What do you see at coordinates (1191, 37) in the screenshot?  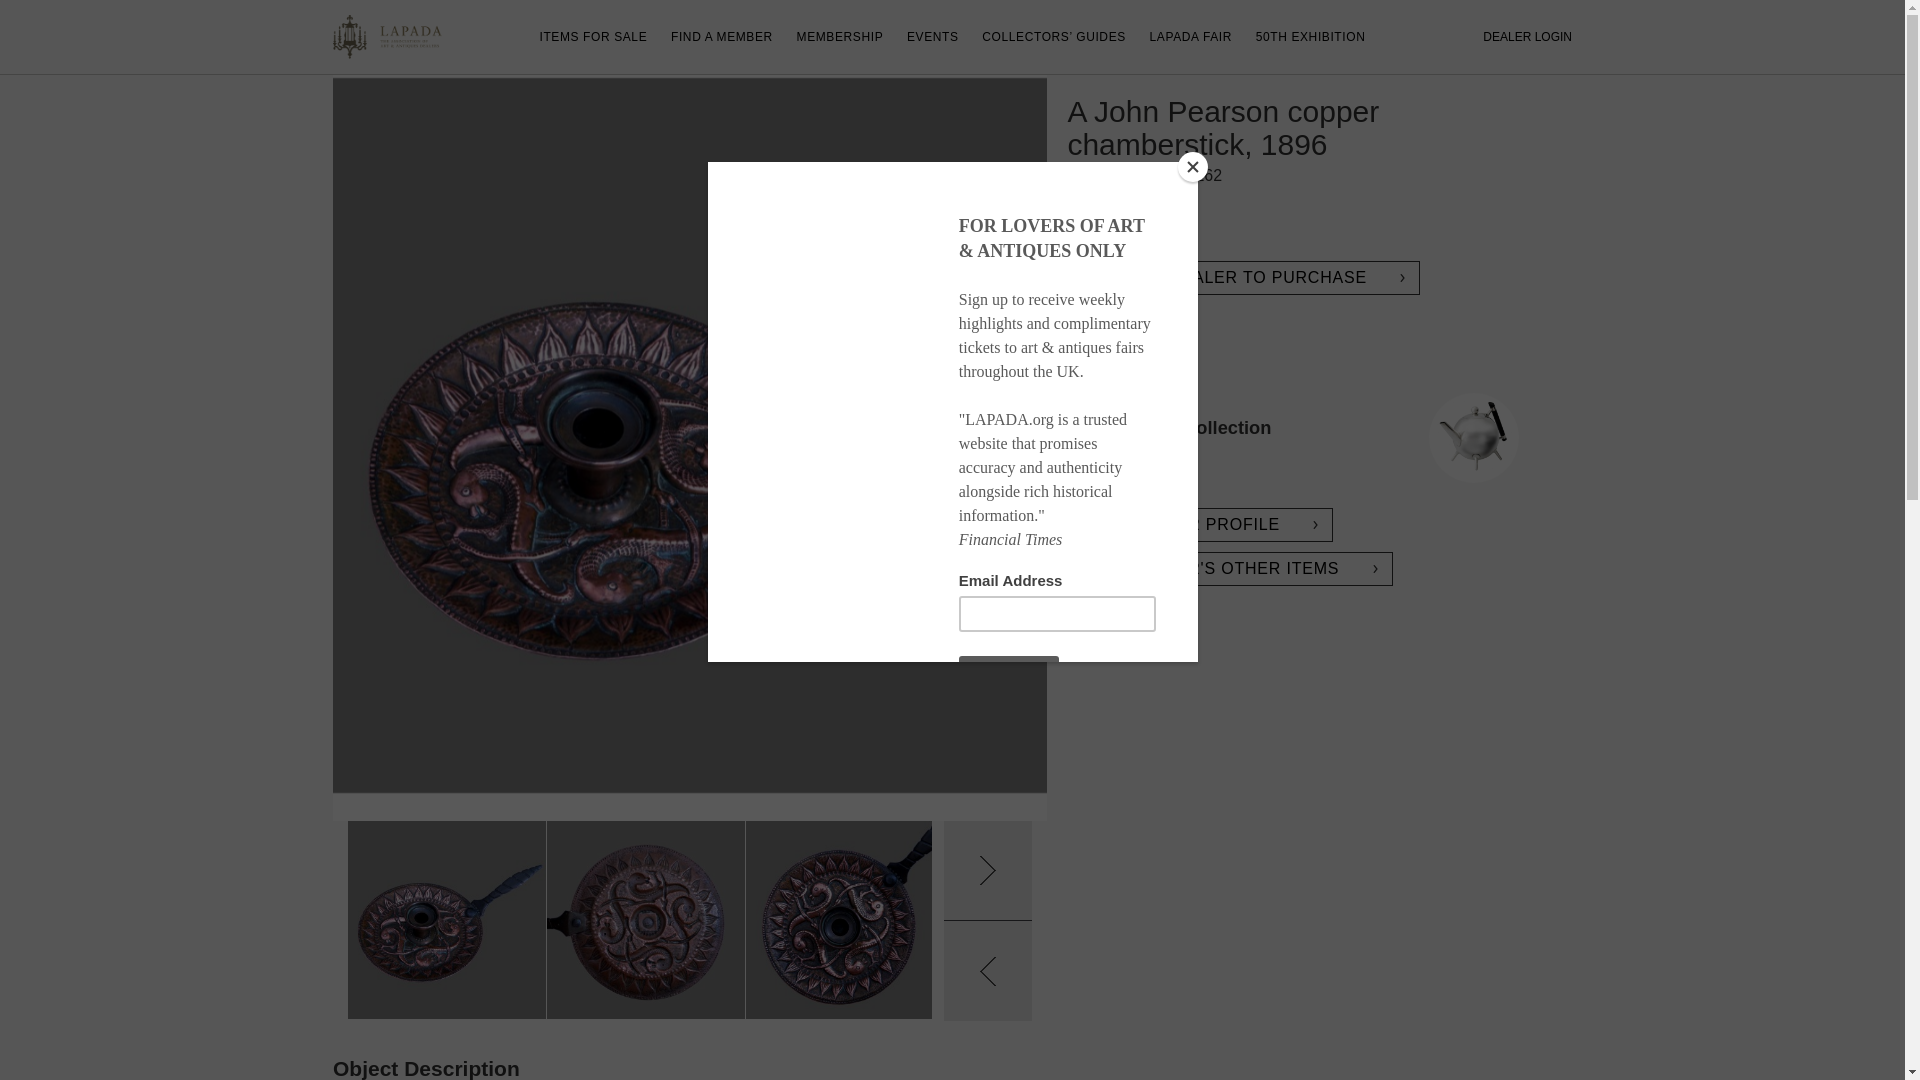 I see `LAPADA FAIR` at bounding box center [1191, 37].